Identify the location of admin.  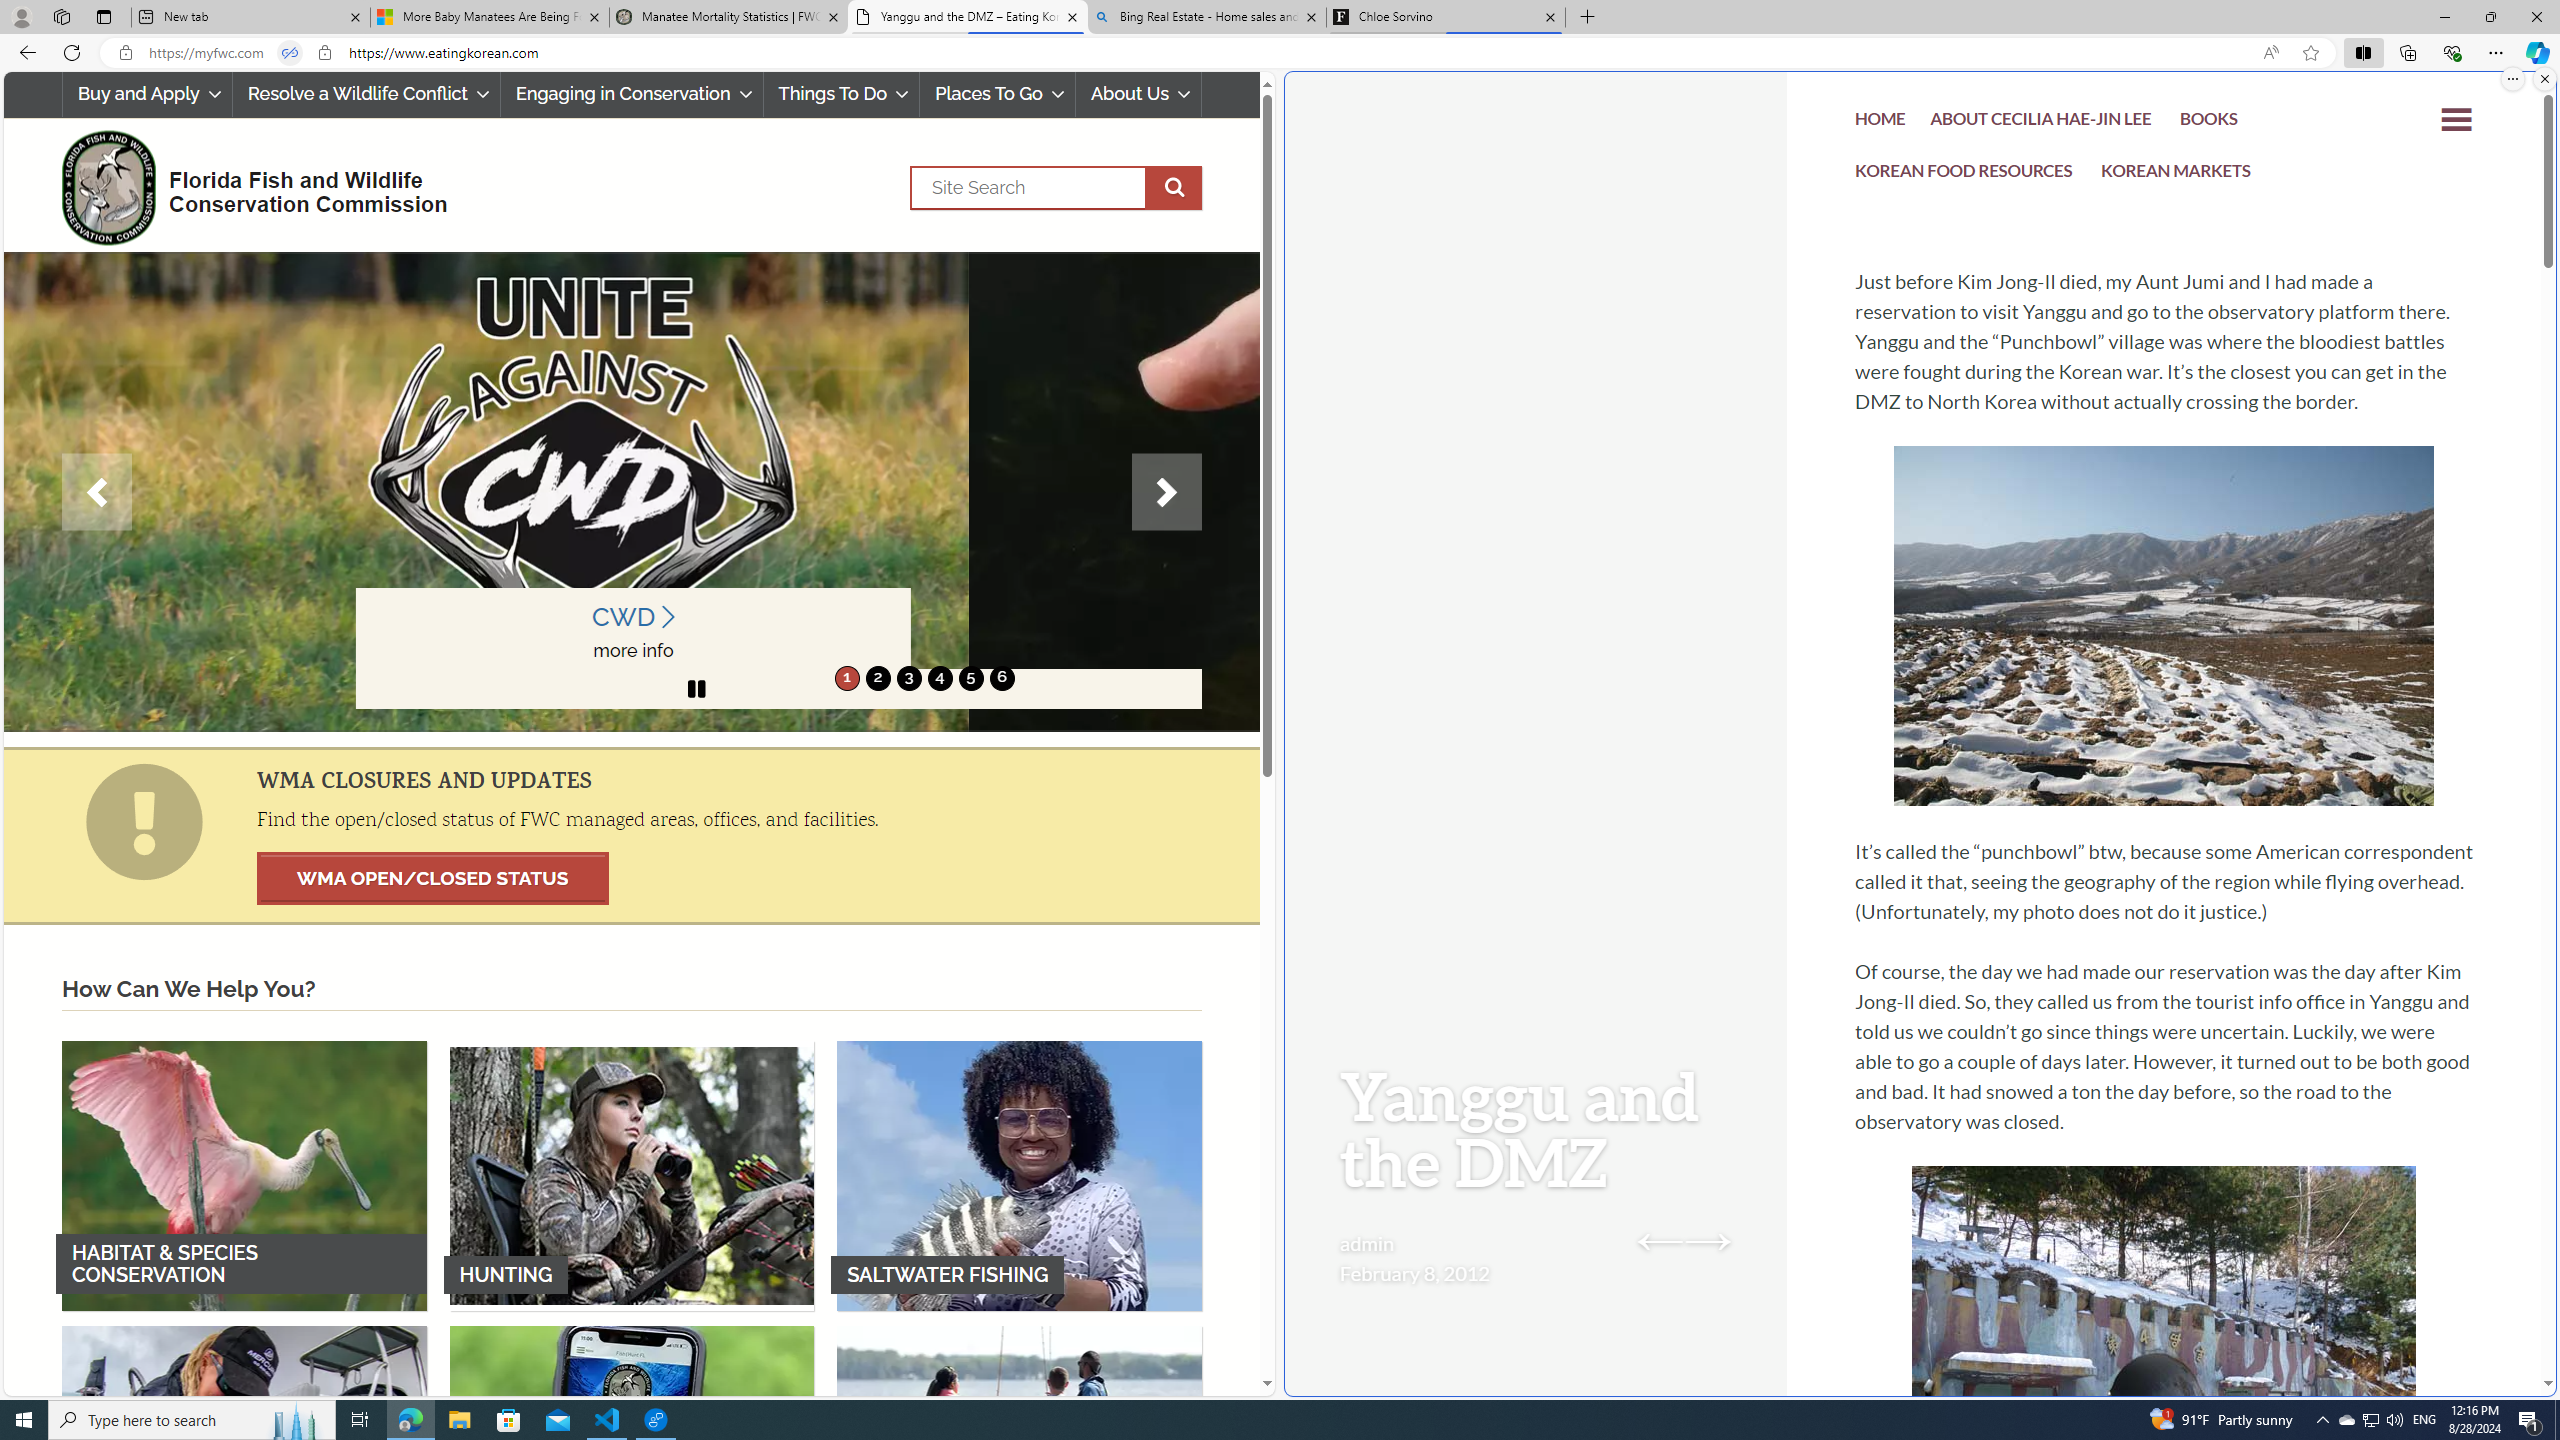
(1366, 1243).